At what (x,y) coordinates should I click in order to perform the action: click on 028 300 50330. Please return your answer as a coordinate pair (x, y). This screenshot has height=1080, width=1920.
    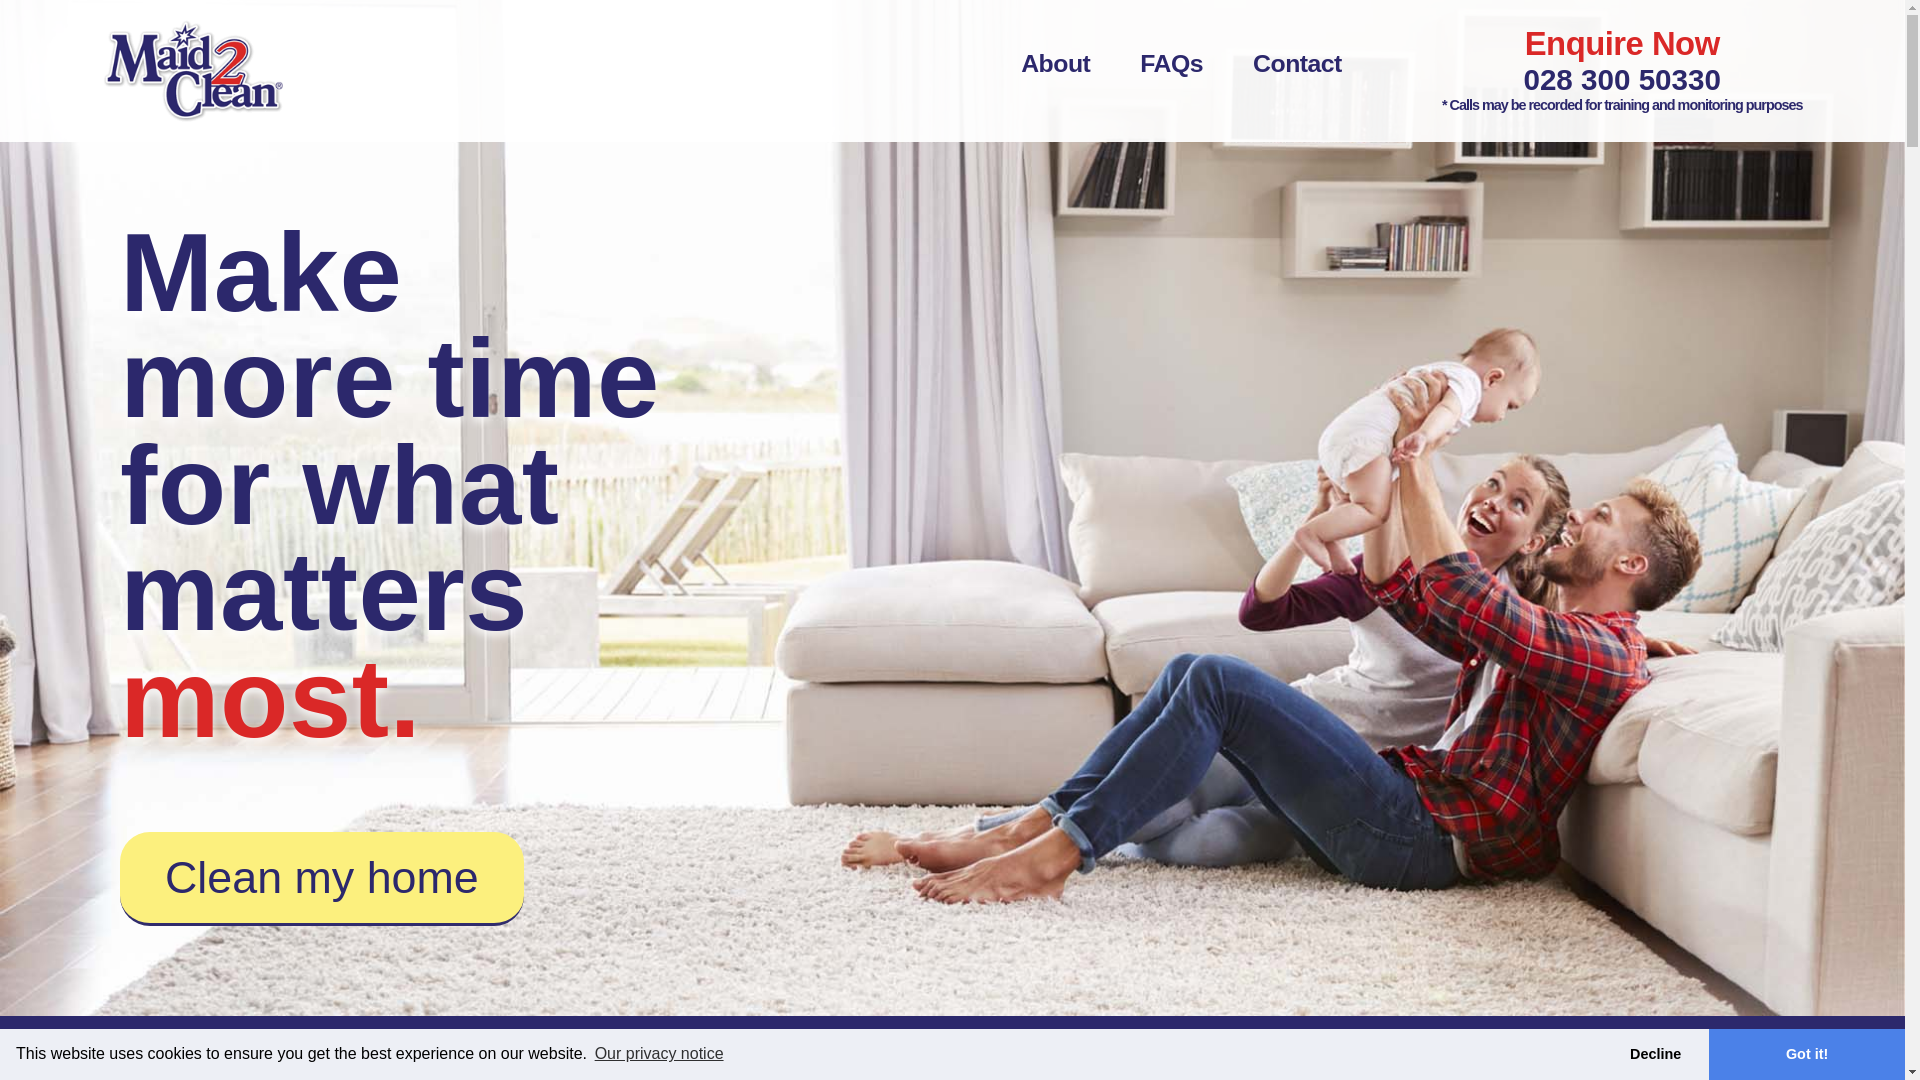
    Looking at the image, I should click on (1621, 79).